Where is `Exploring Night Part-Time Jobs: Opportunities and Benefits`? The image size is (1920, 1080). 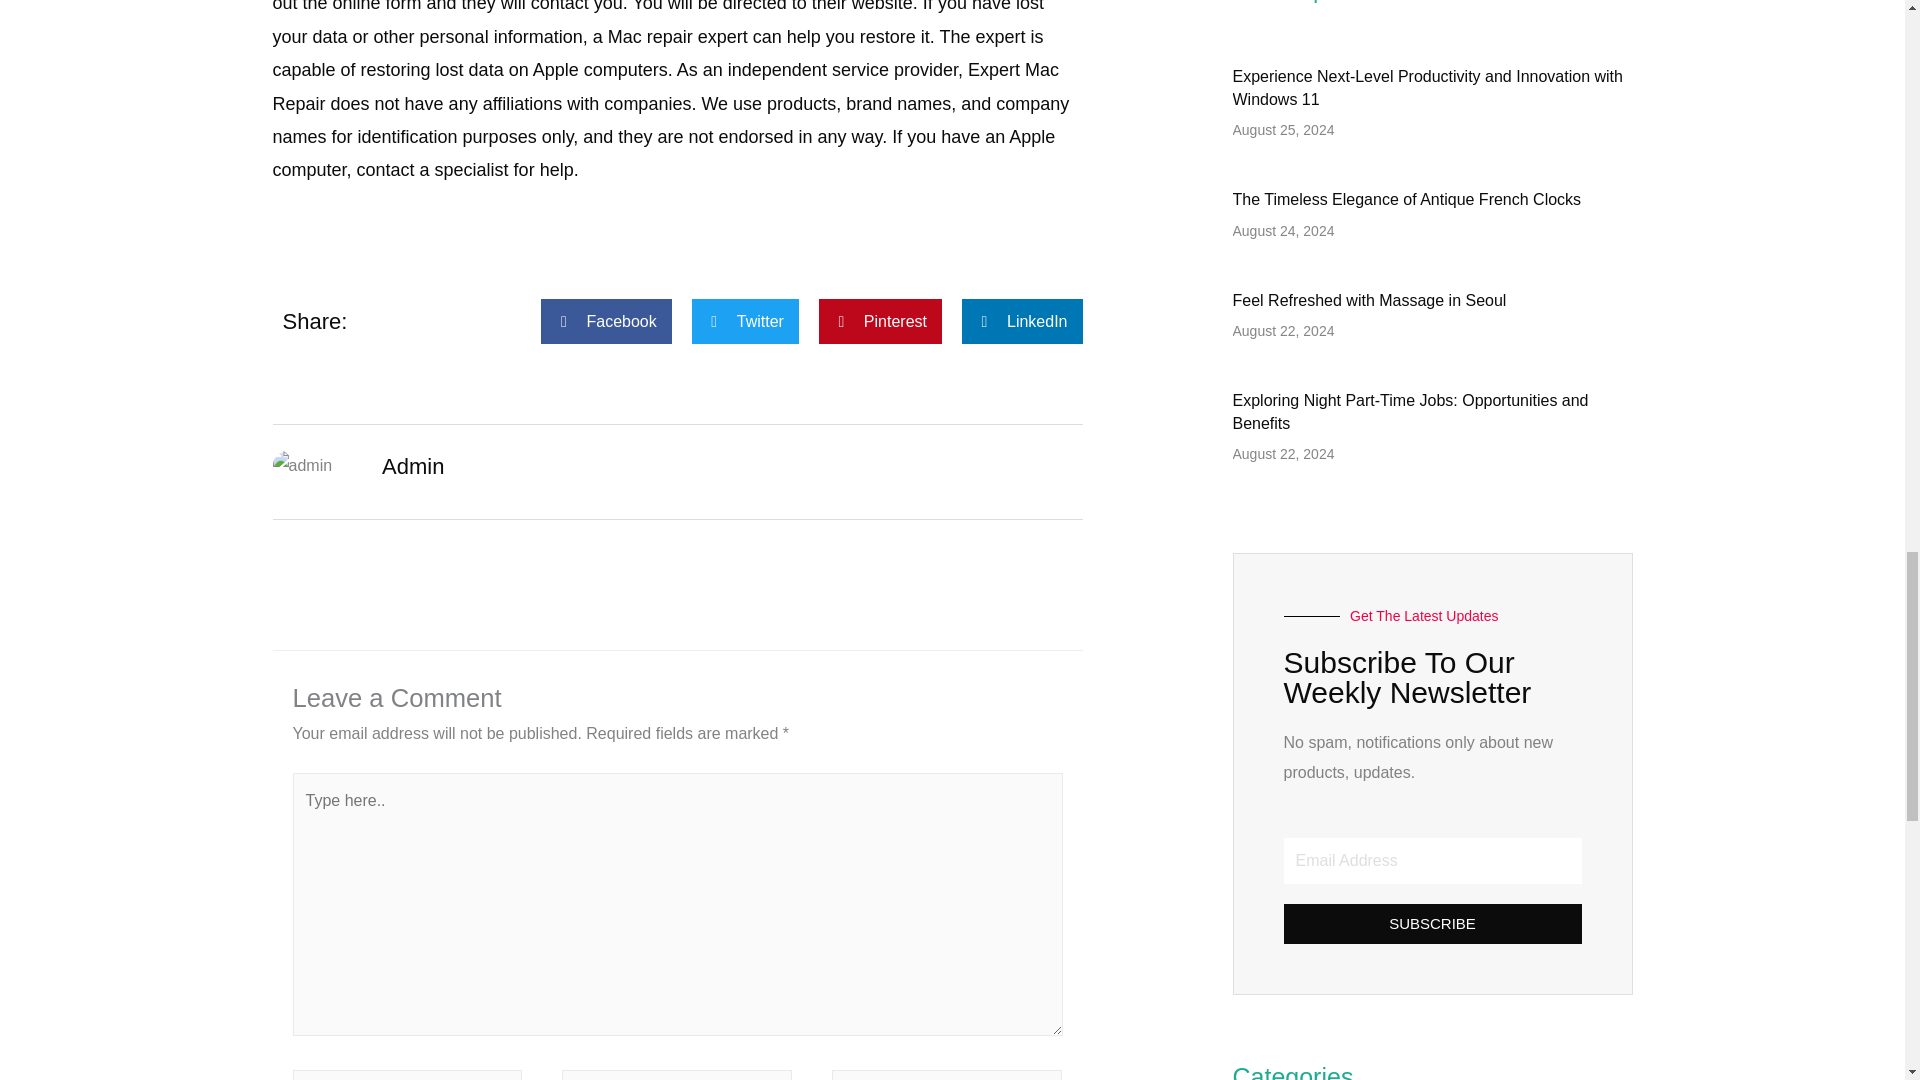
Exploring Night Part-Time Jobs: Opportunities and Benefits is located at coordinates (1410, 411).